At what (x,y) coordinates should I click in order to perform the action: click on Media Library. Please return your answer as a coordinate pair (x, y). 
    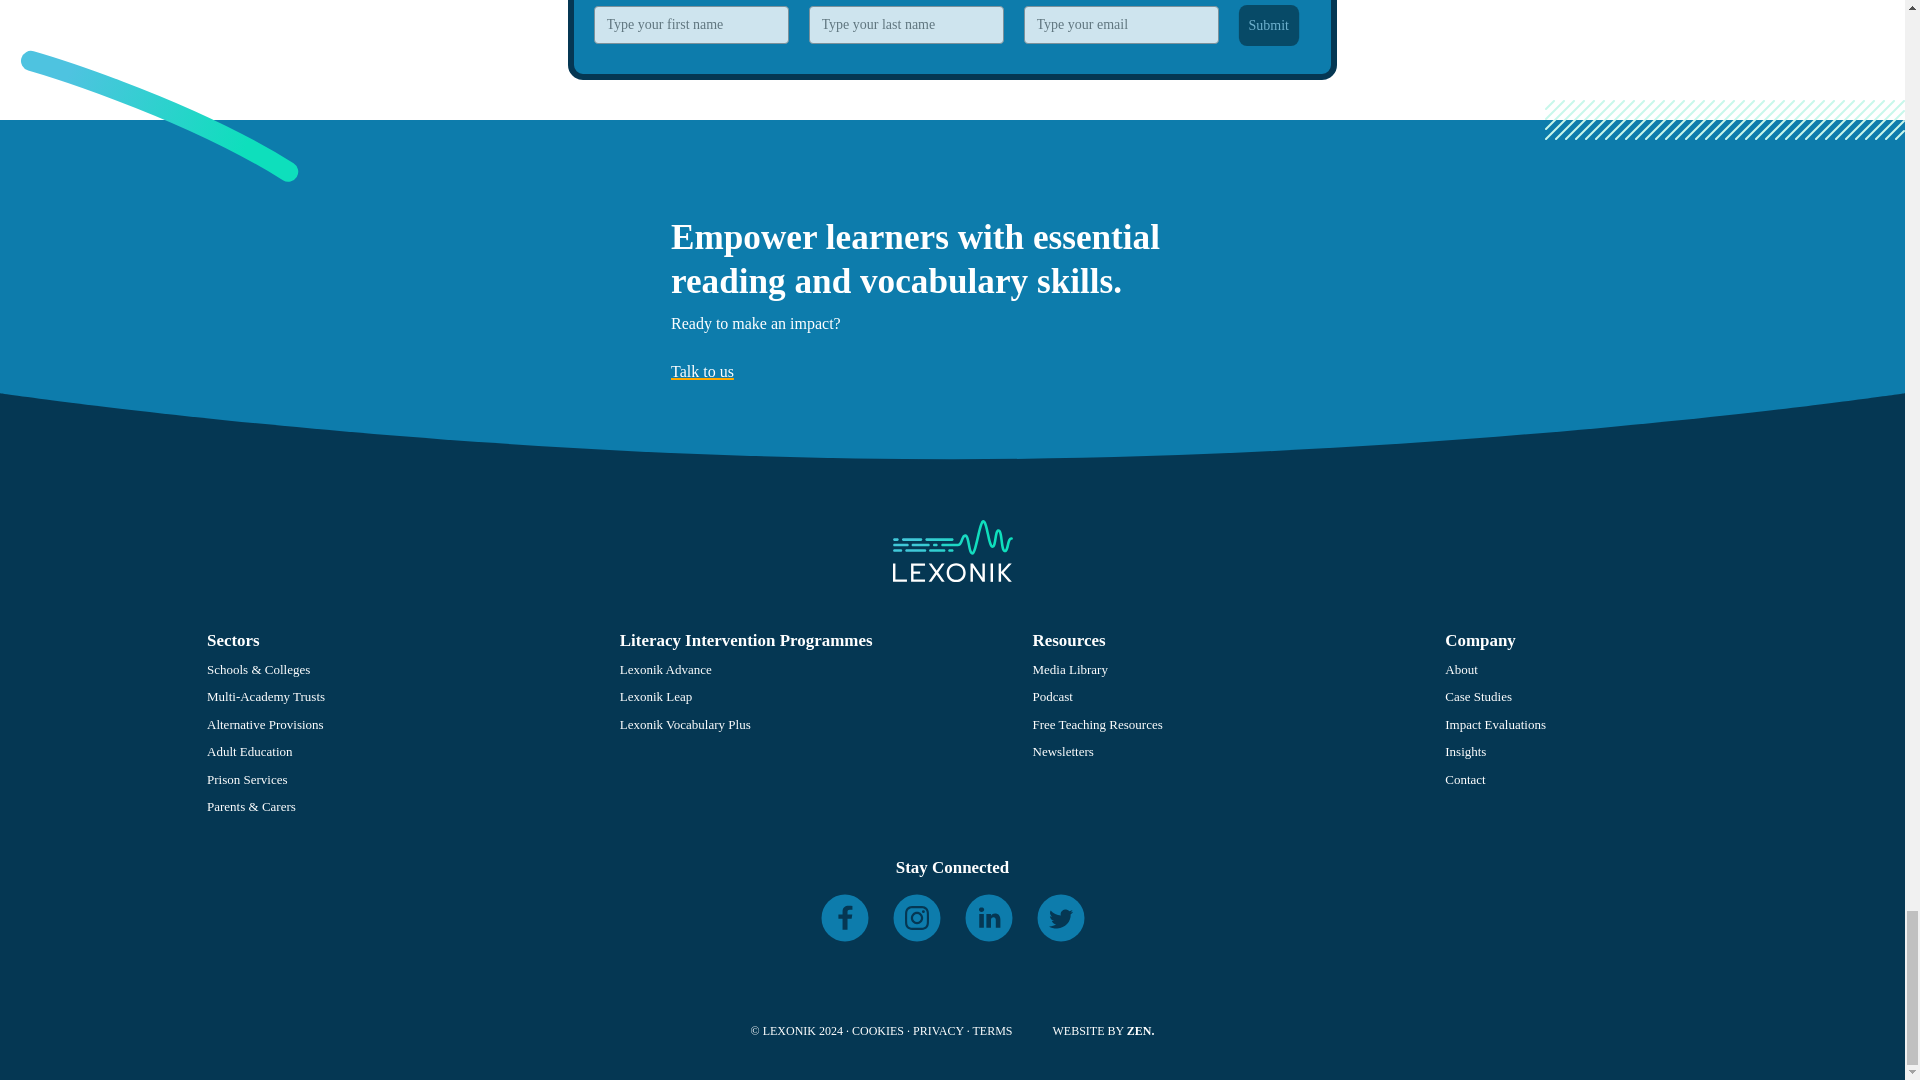
    Looking at the image, I should click on (1070, 670).